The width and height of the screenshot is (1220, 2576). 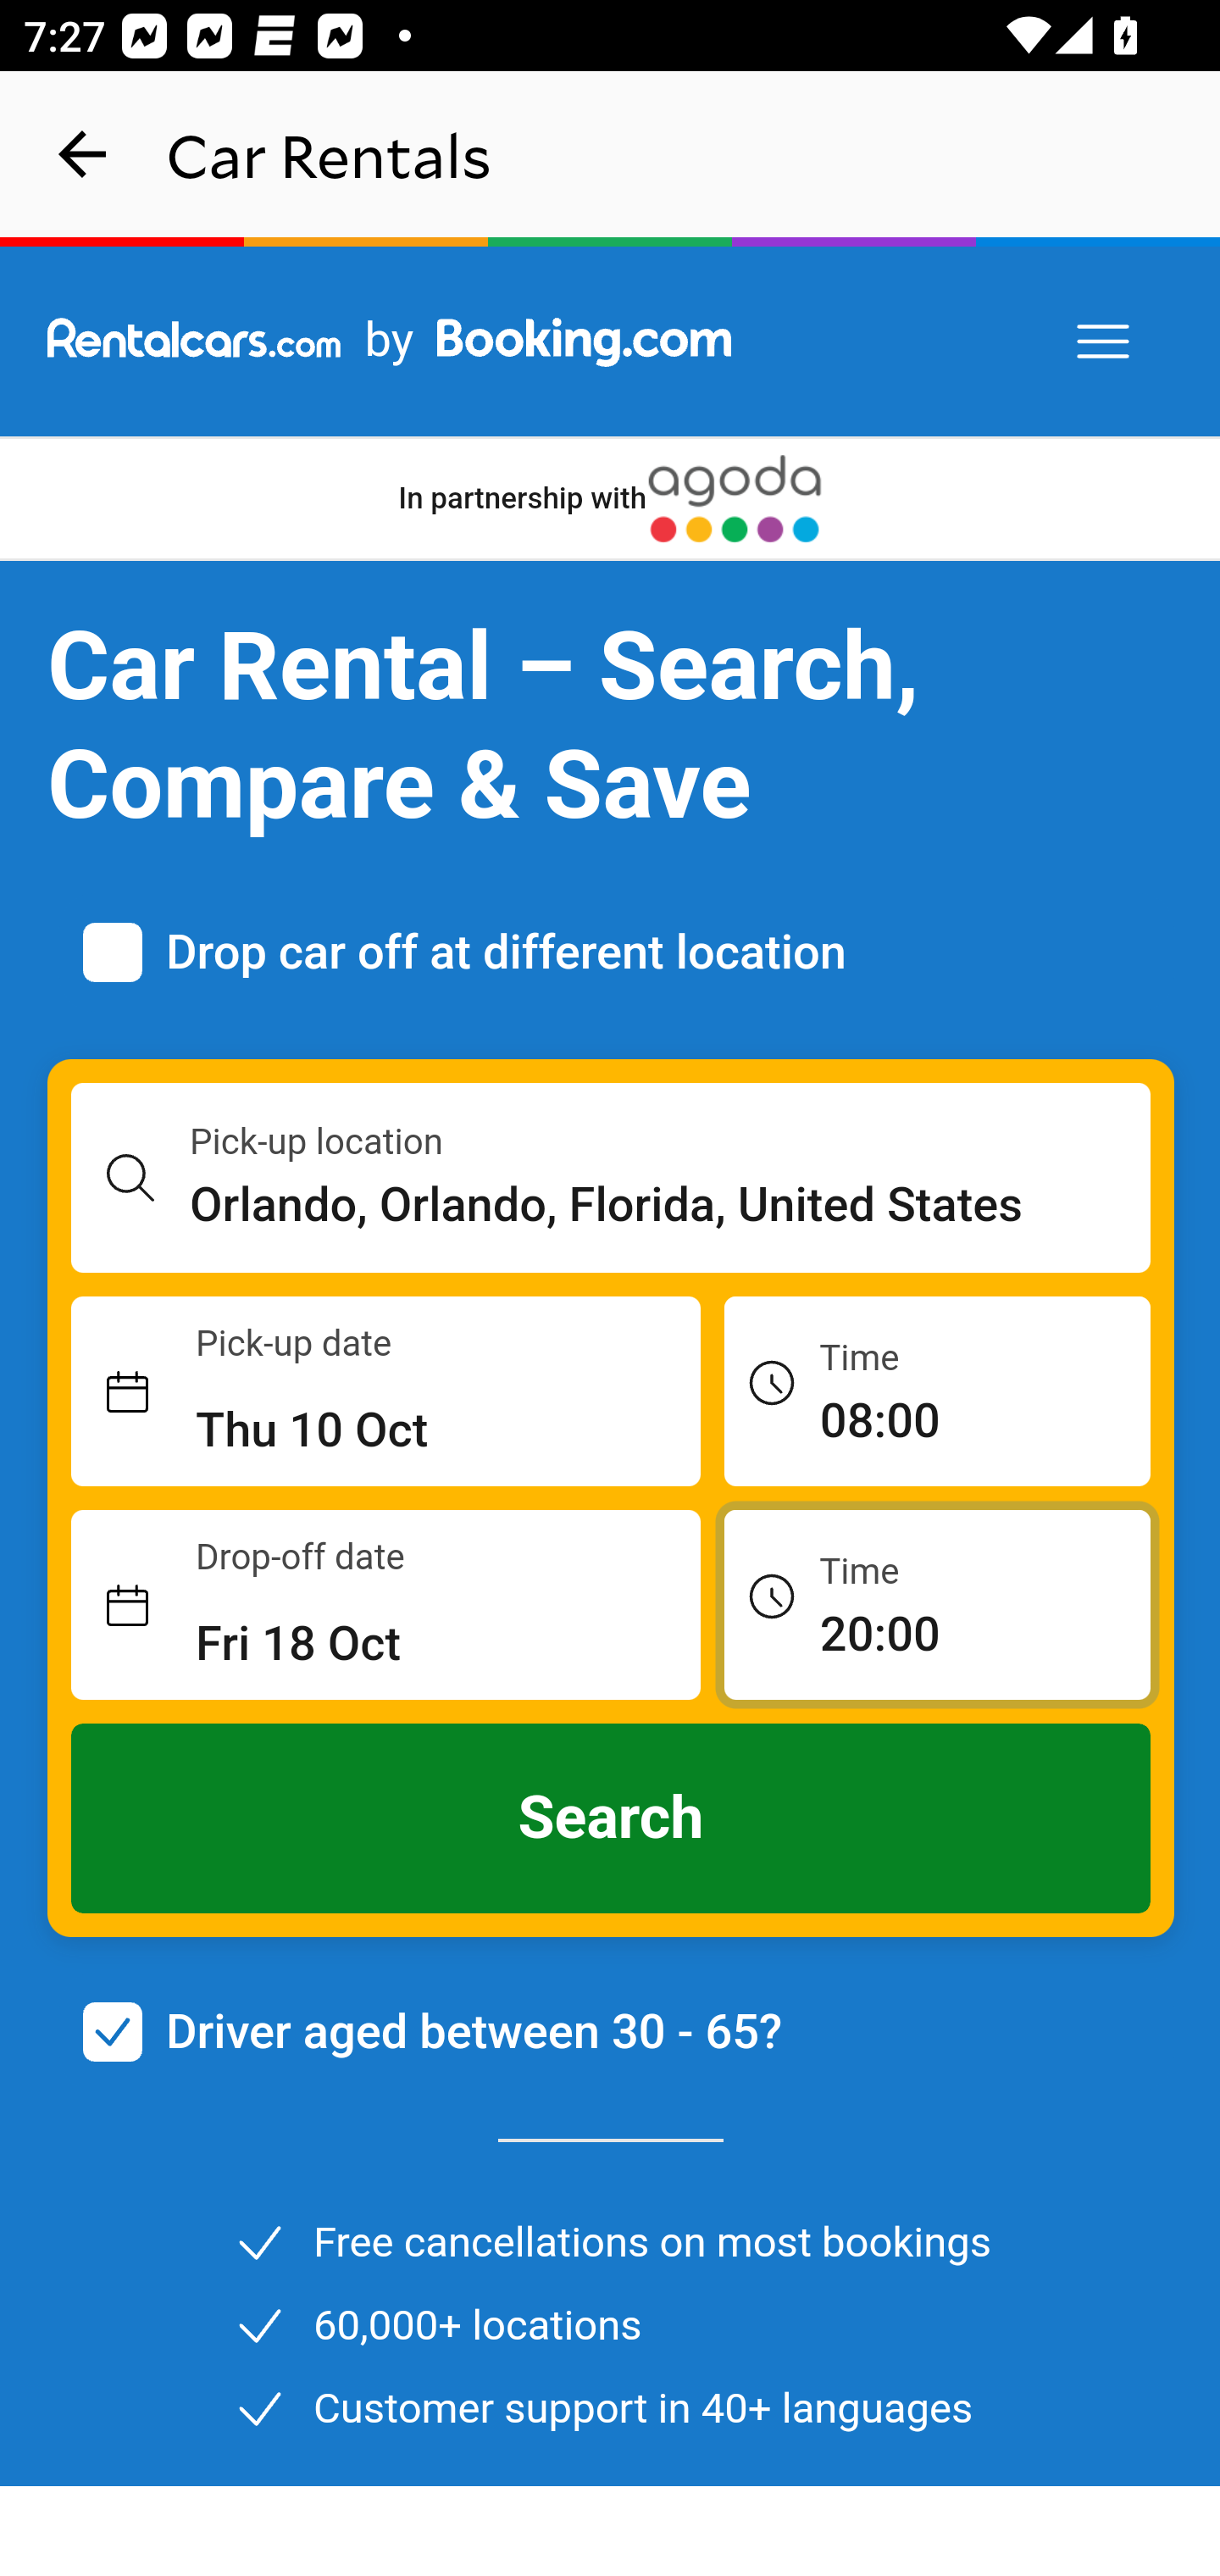 What do you see at coordinates (937, 1390) in the screenshot?
I see `08:00` at bounding box center [937, 1390].